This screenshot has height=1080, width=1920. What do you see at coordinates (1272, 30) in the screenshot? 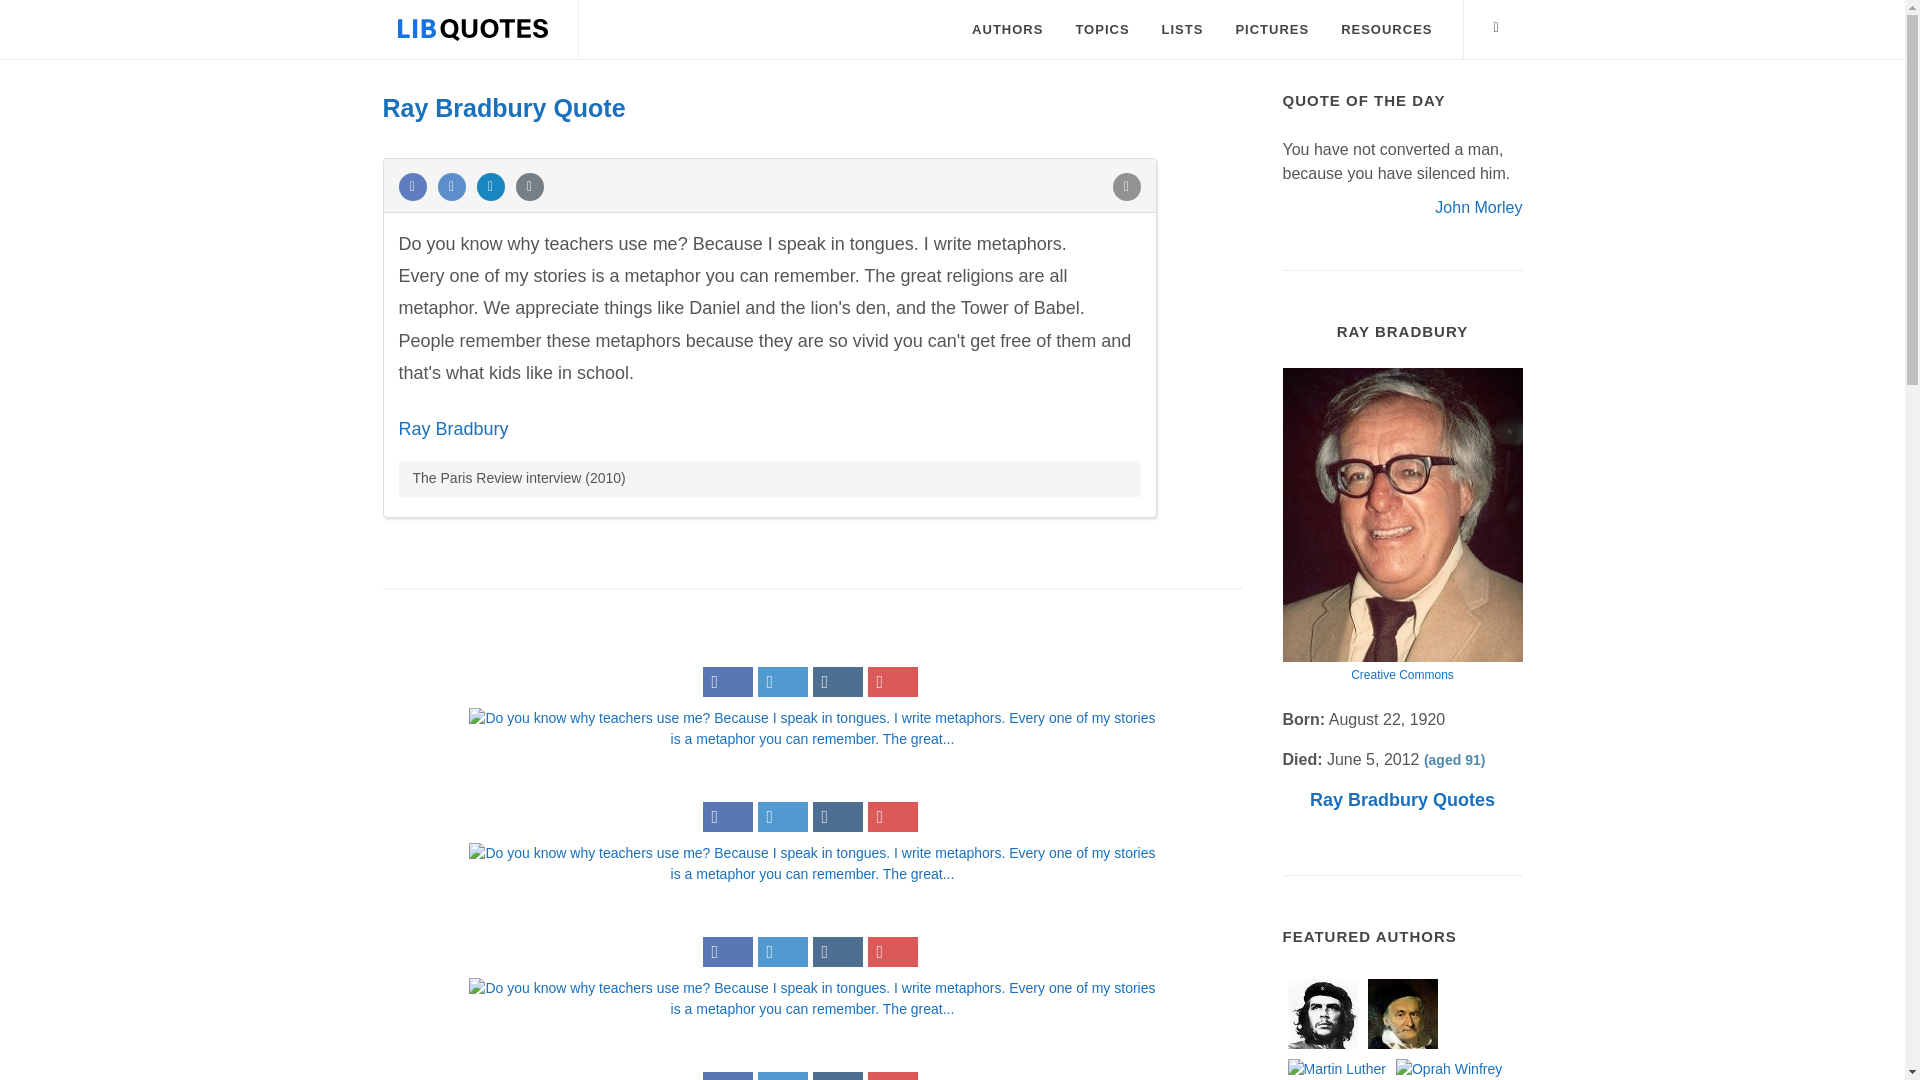
I see `PICTURES` at bounding box center [1272, 30].